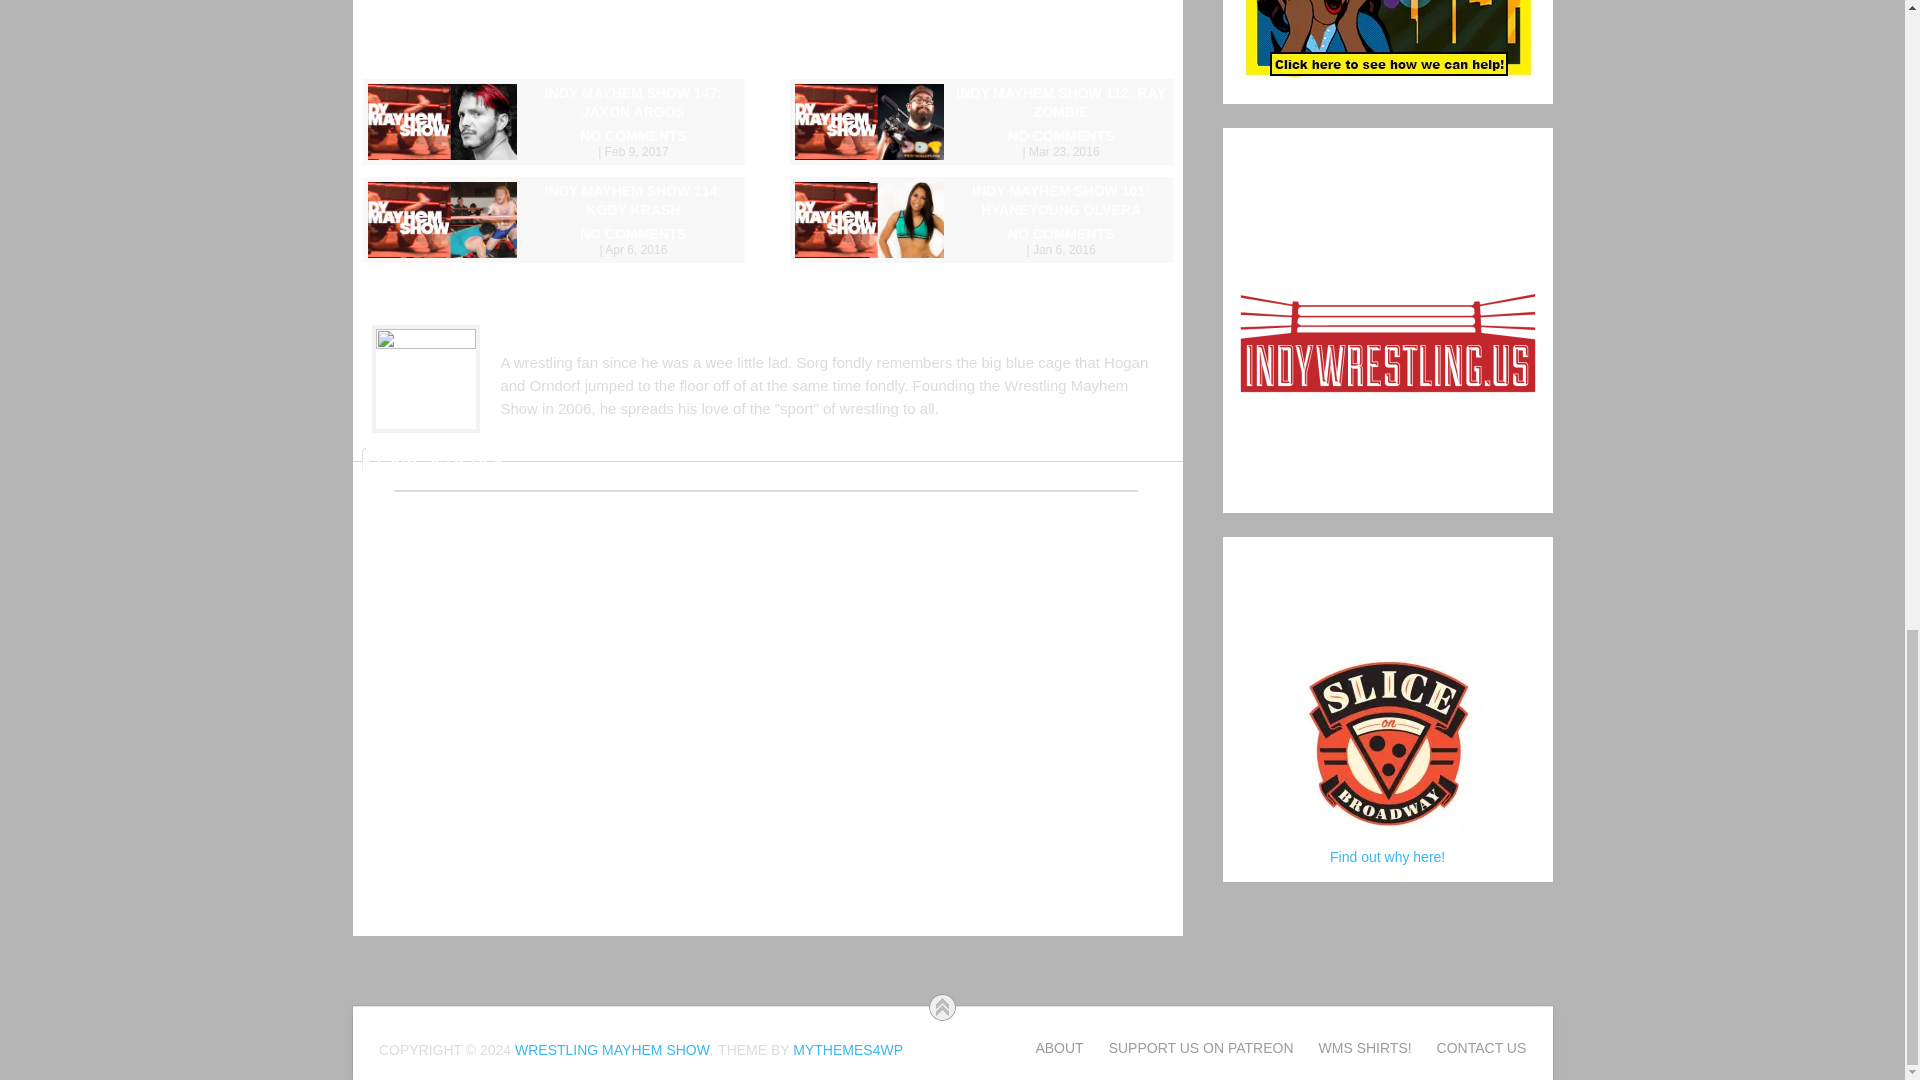 This screenshot has width=1920, height=1080. What do you see at coordinates (554, 240) in the screenshot?
I see `NO COMMENTS` at bounding box center [554, 240].